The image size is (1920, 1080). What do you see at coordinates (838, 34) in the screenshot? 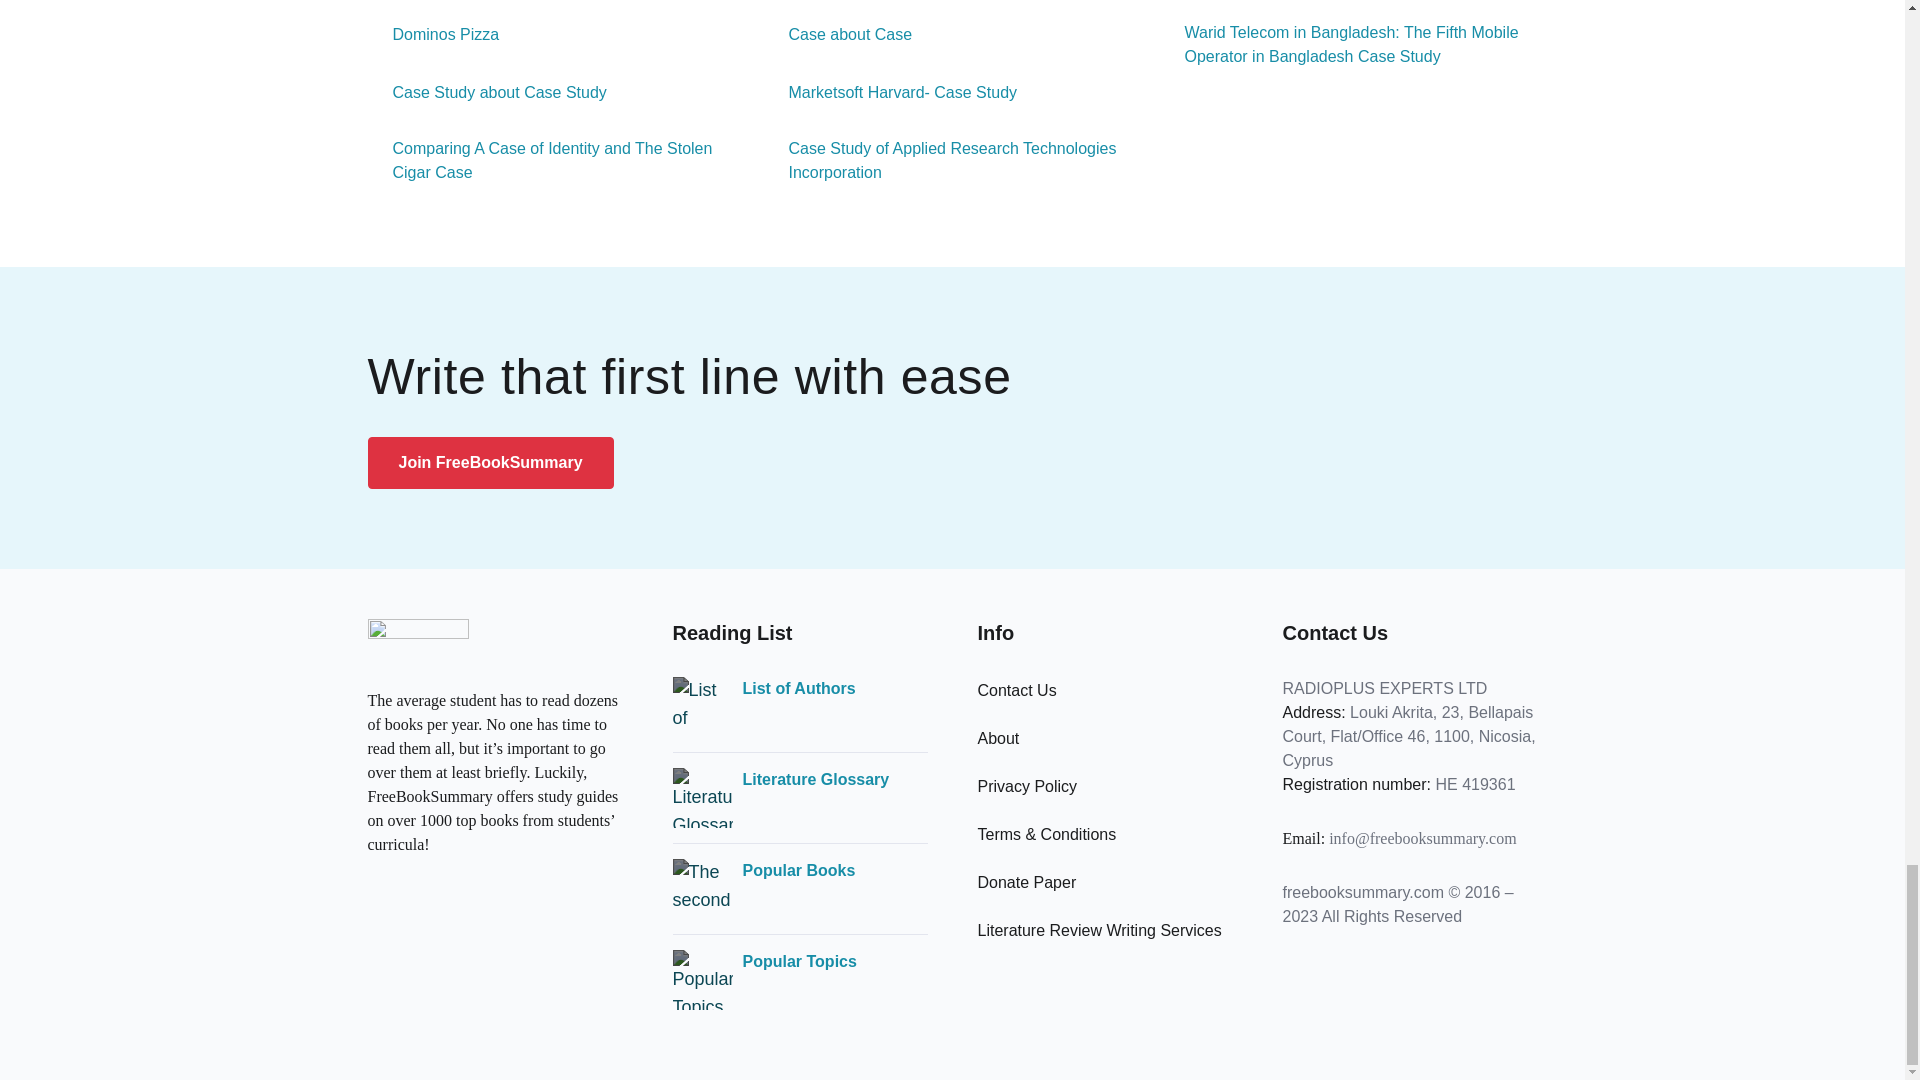
I see `Case about Case` at bounding box center [838, 34].